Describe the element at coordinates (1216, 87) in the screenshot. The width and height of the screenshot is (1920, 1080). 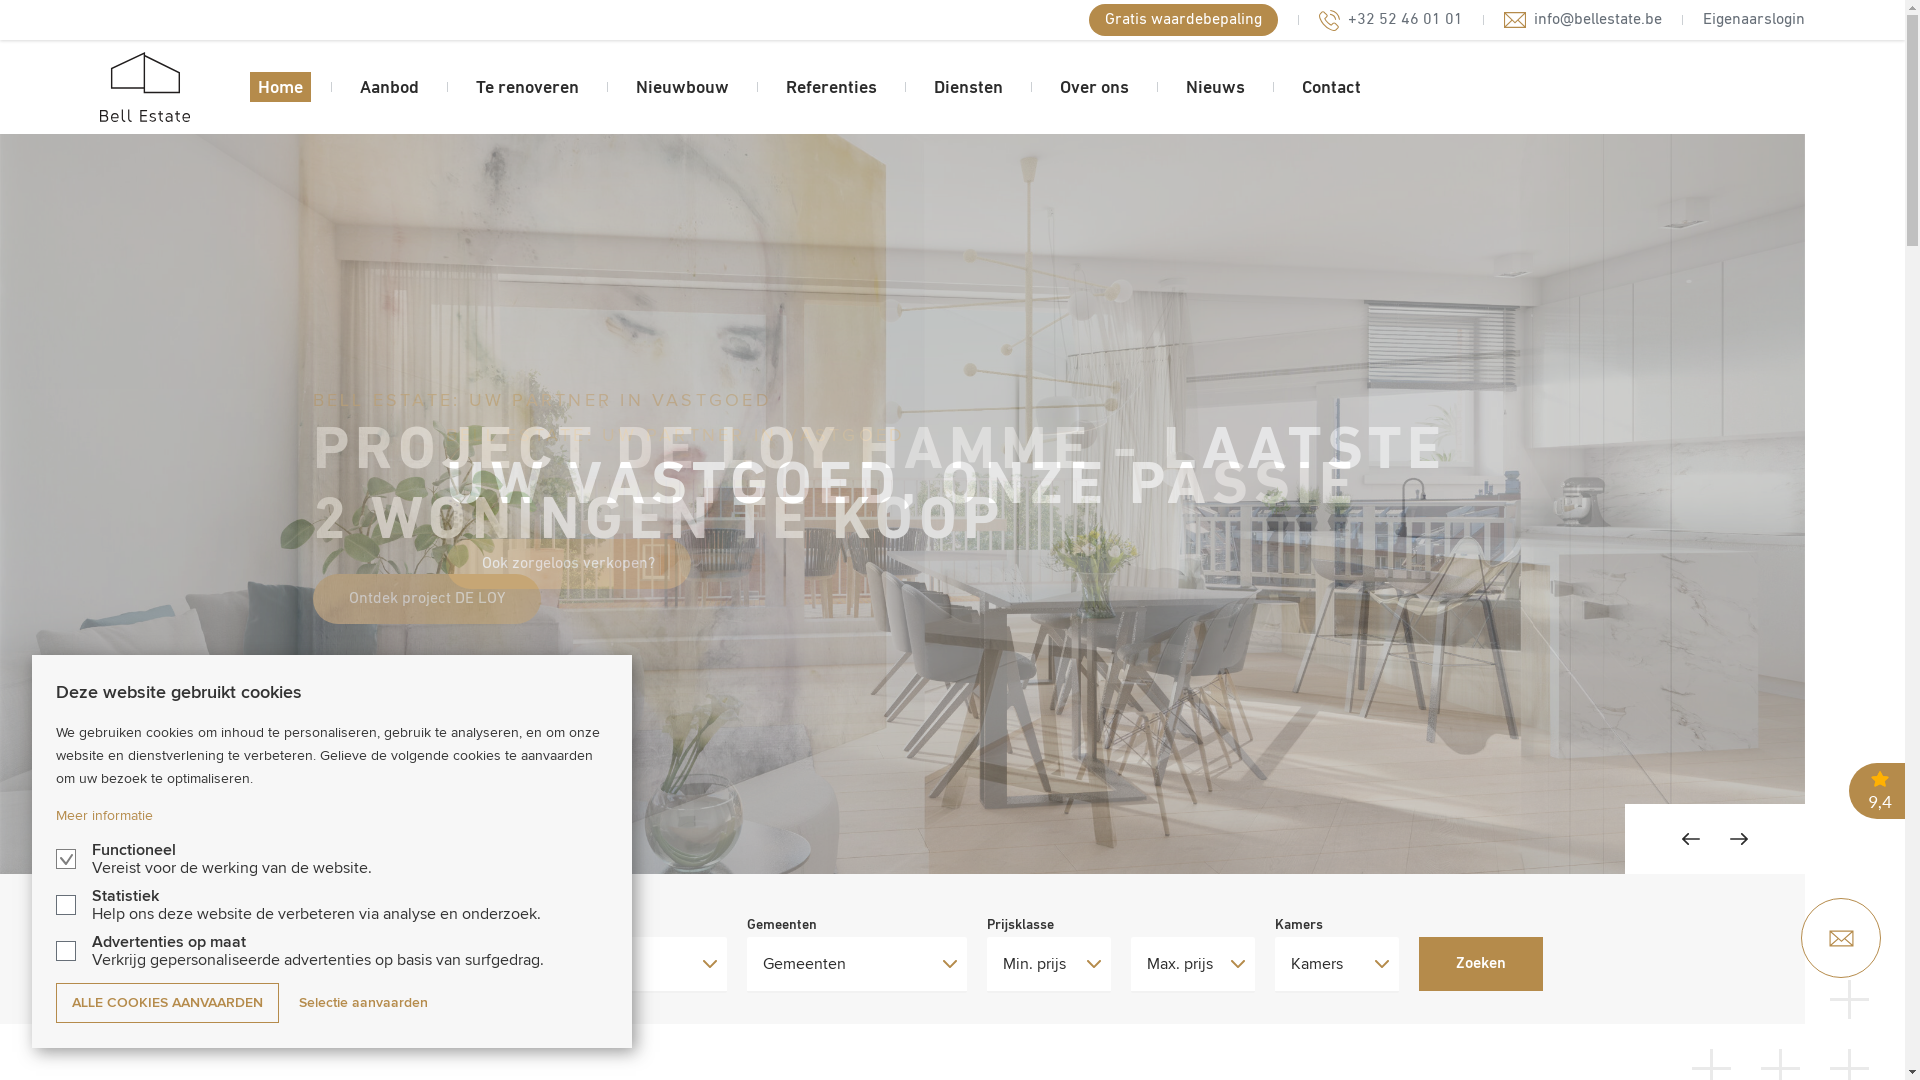
I see `Nieuws` at that location.